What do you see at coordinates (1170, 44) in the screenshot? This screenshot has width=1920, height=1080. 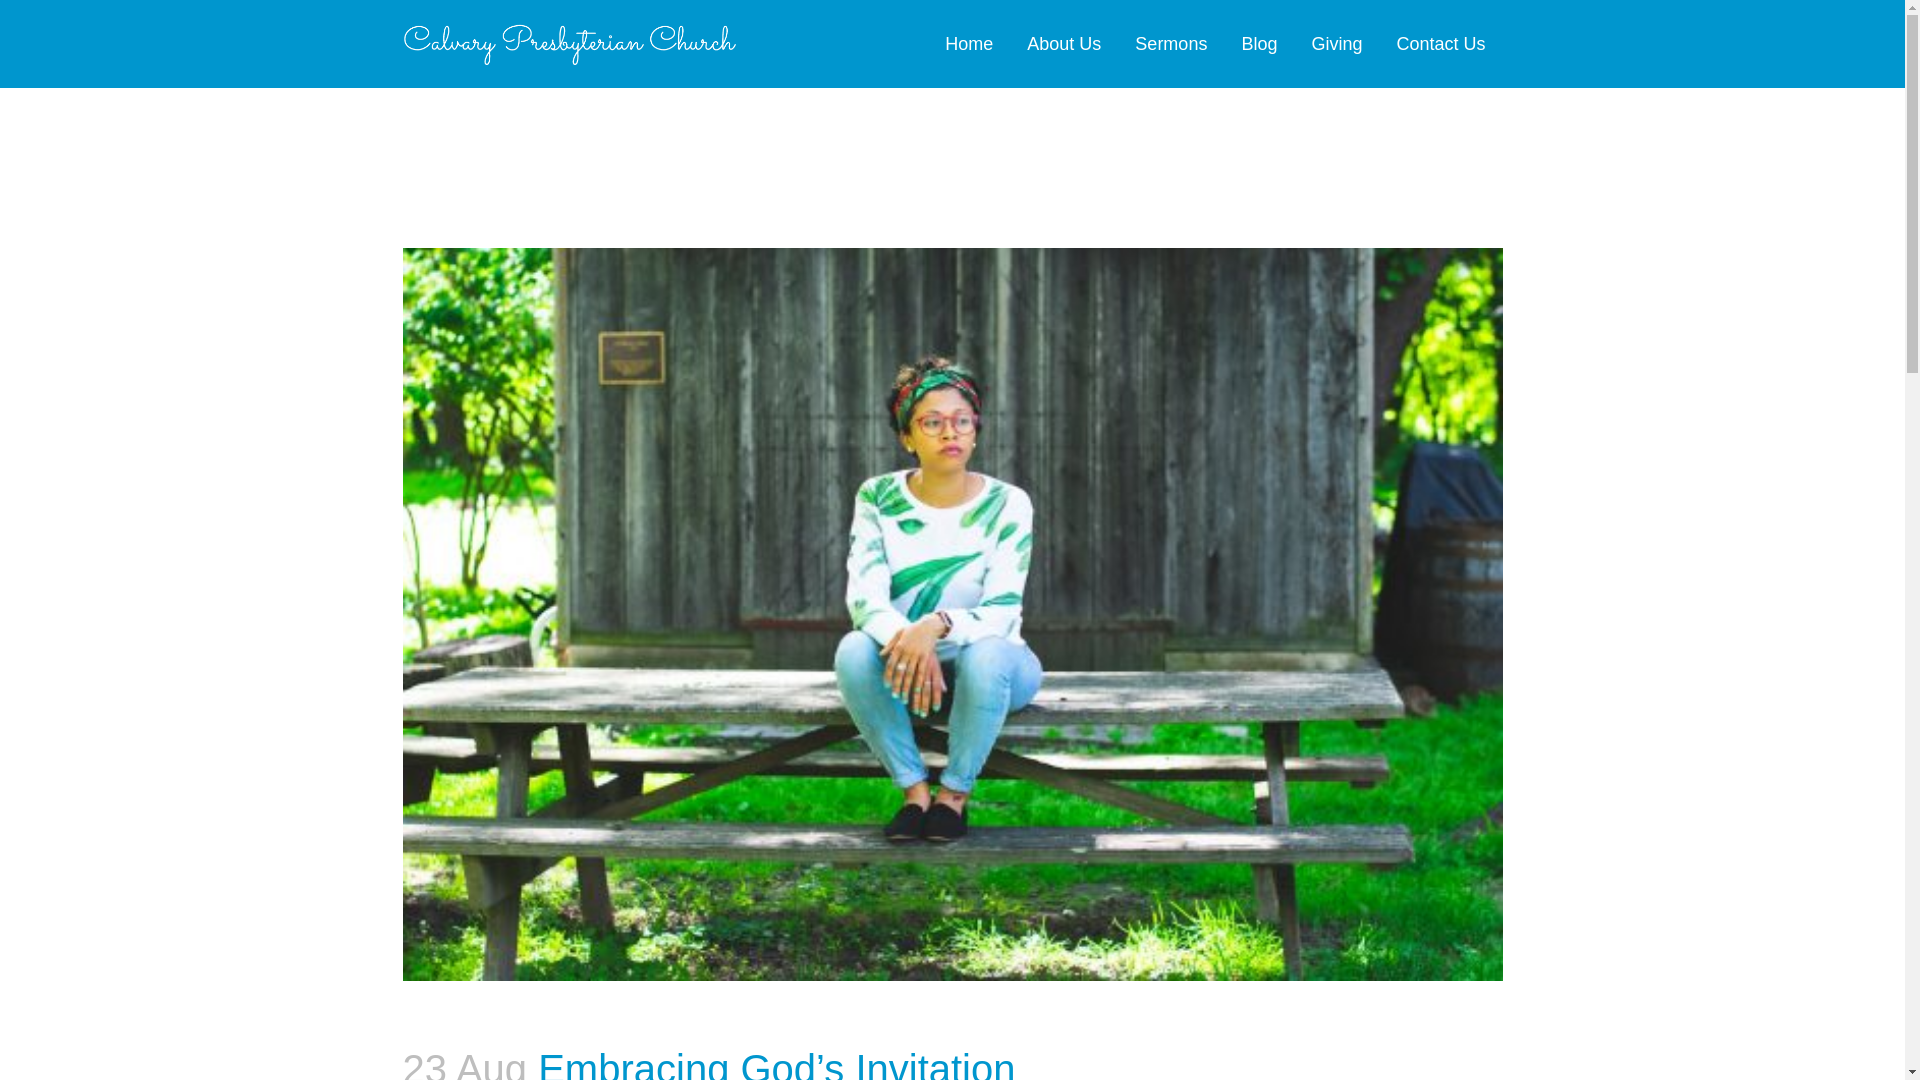 I see `Sermons` at bounding box center [1170, 44].